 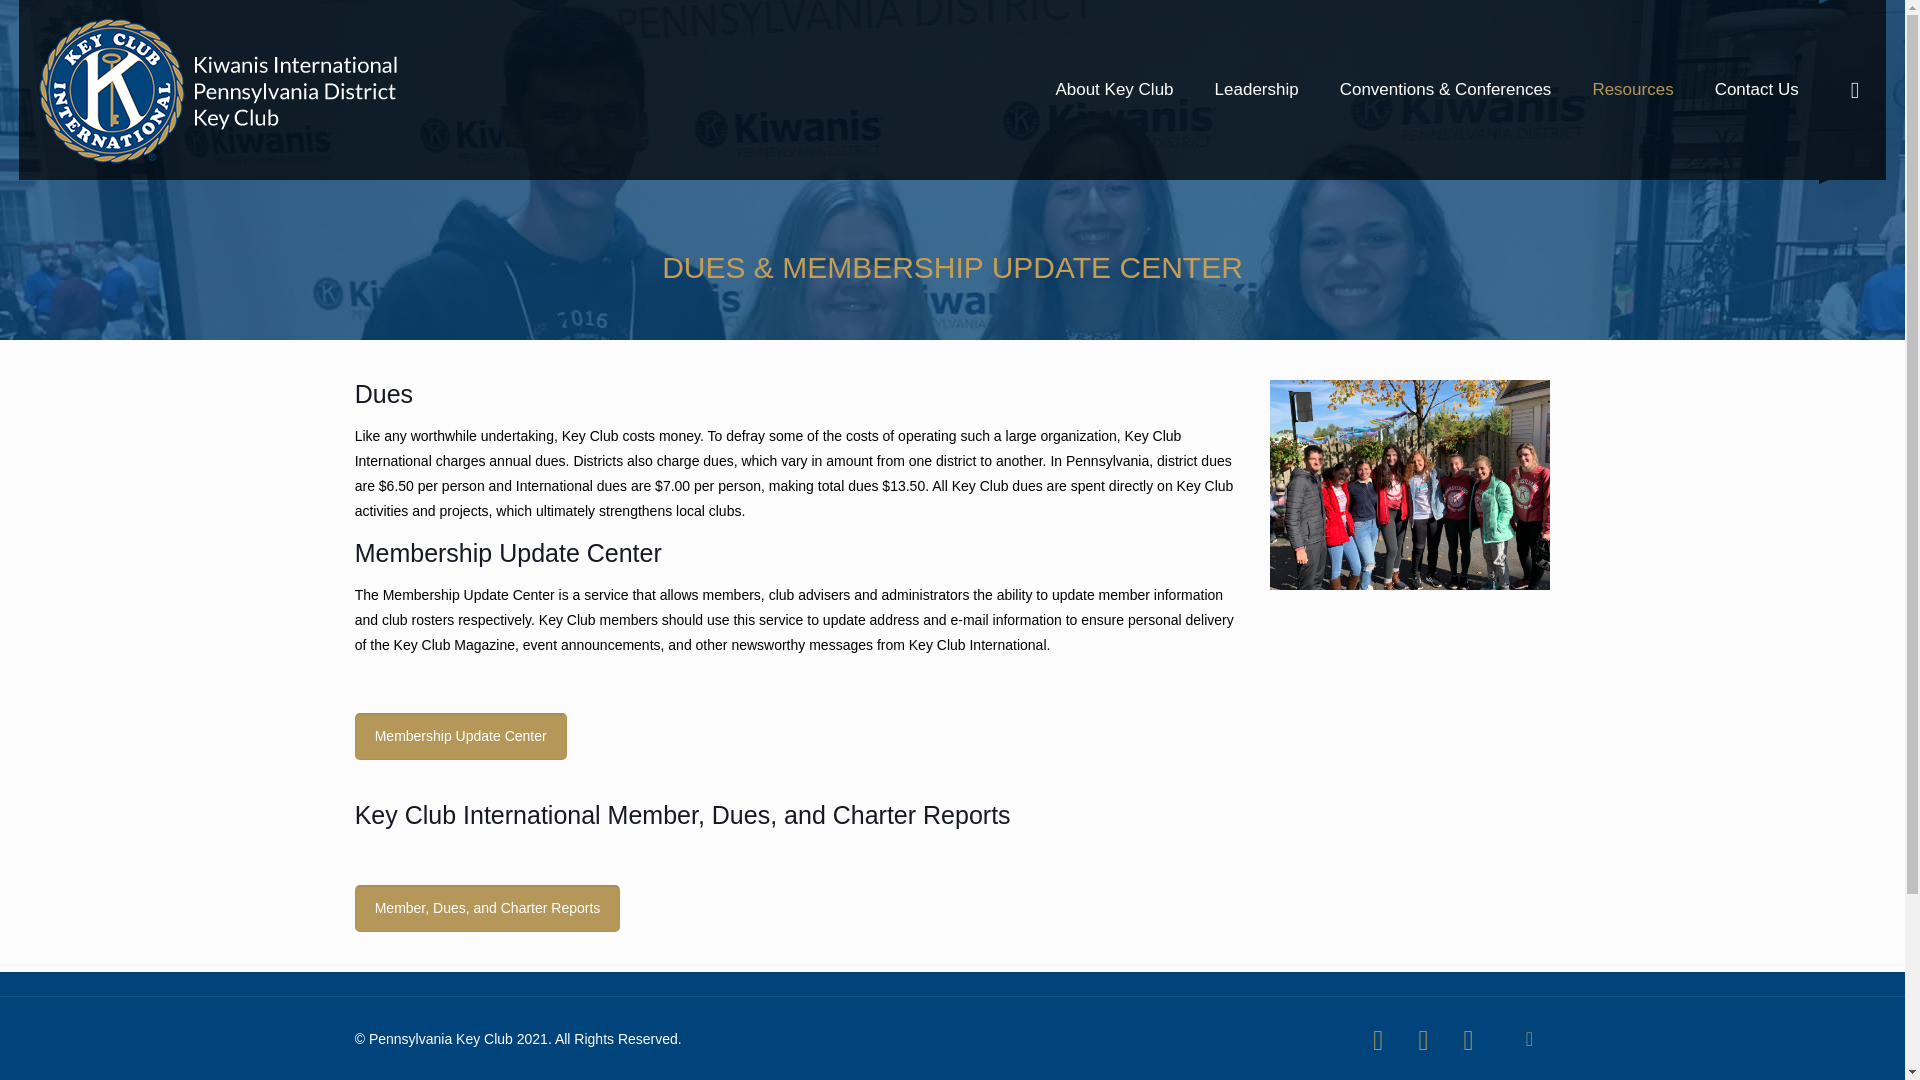 What do you see at coordinates (1114, 90) in the screenshot?
I see `About Key Club` at bounding box center [1114, 90].